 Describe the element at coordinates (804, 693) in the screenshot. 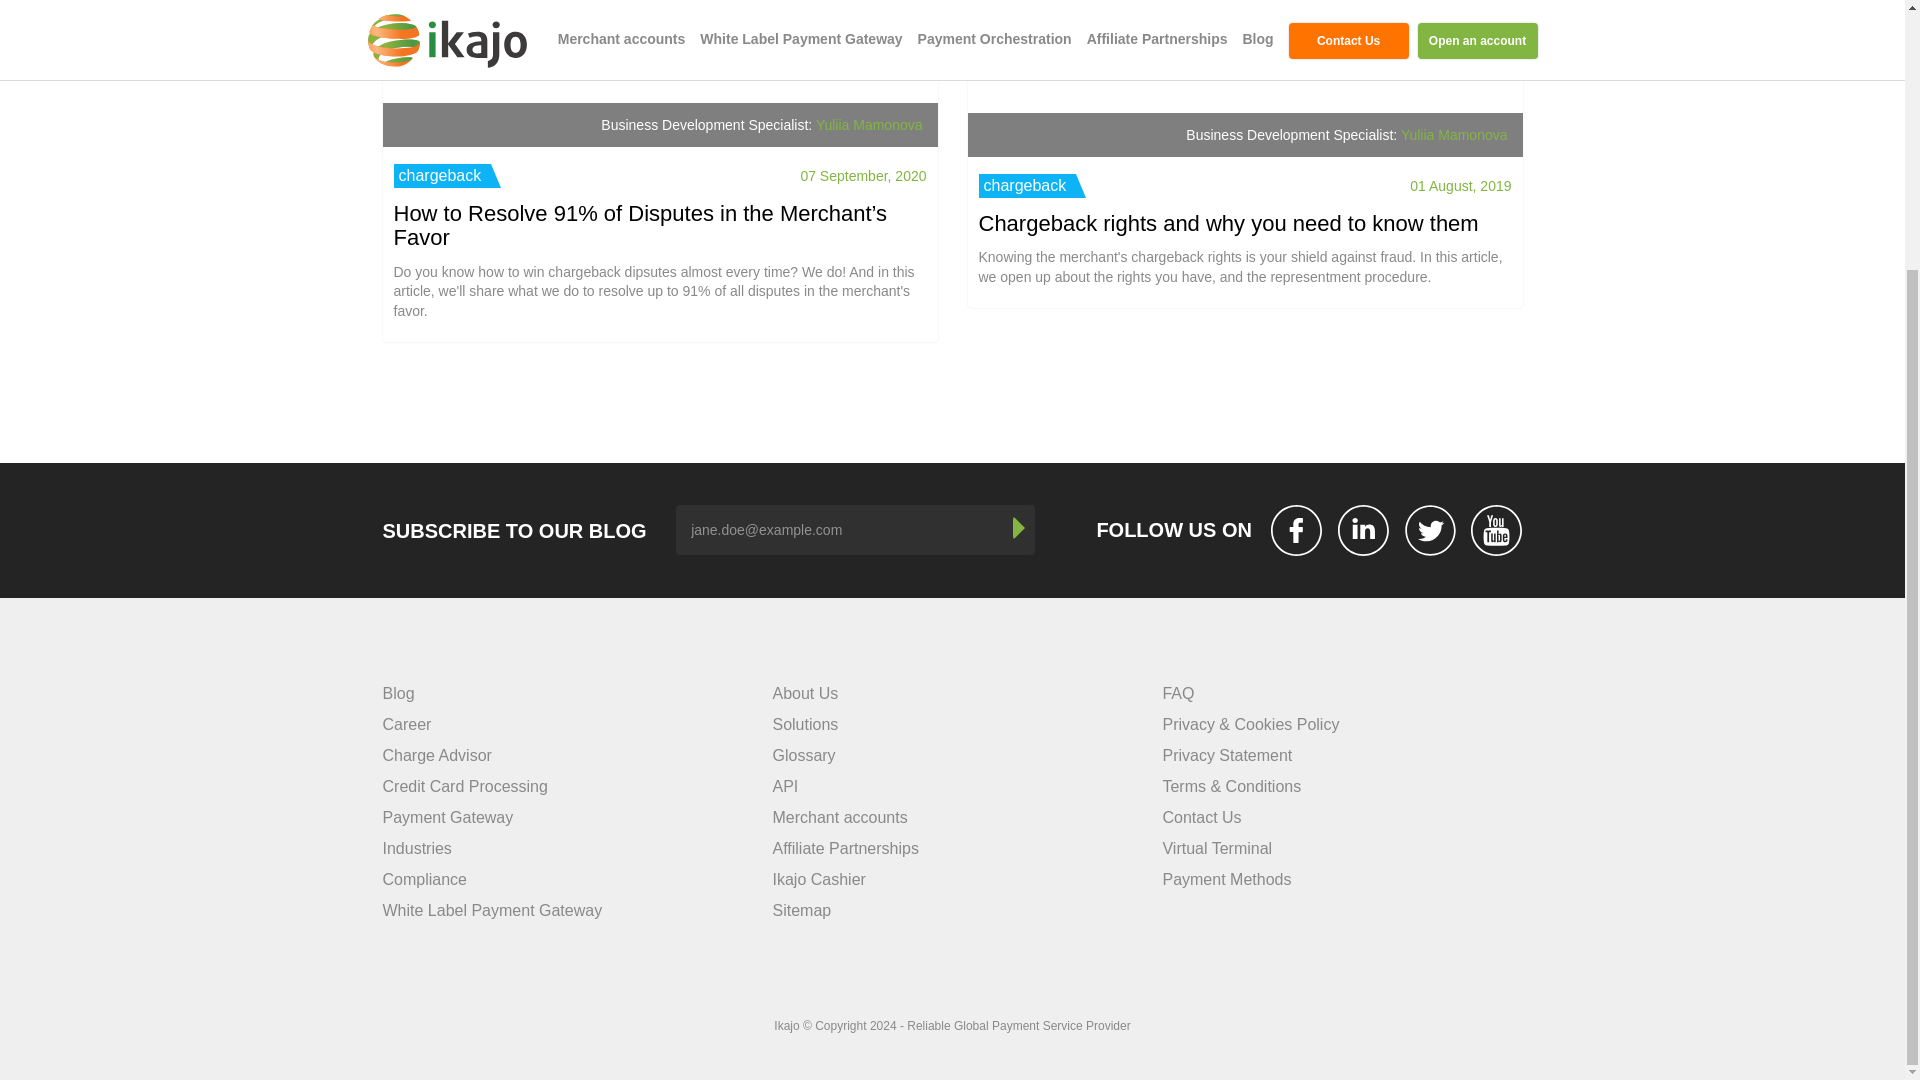

I see `About Us` at that location.